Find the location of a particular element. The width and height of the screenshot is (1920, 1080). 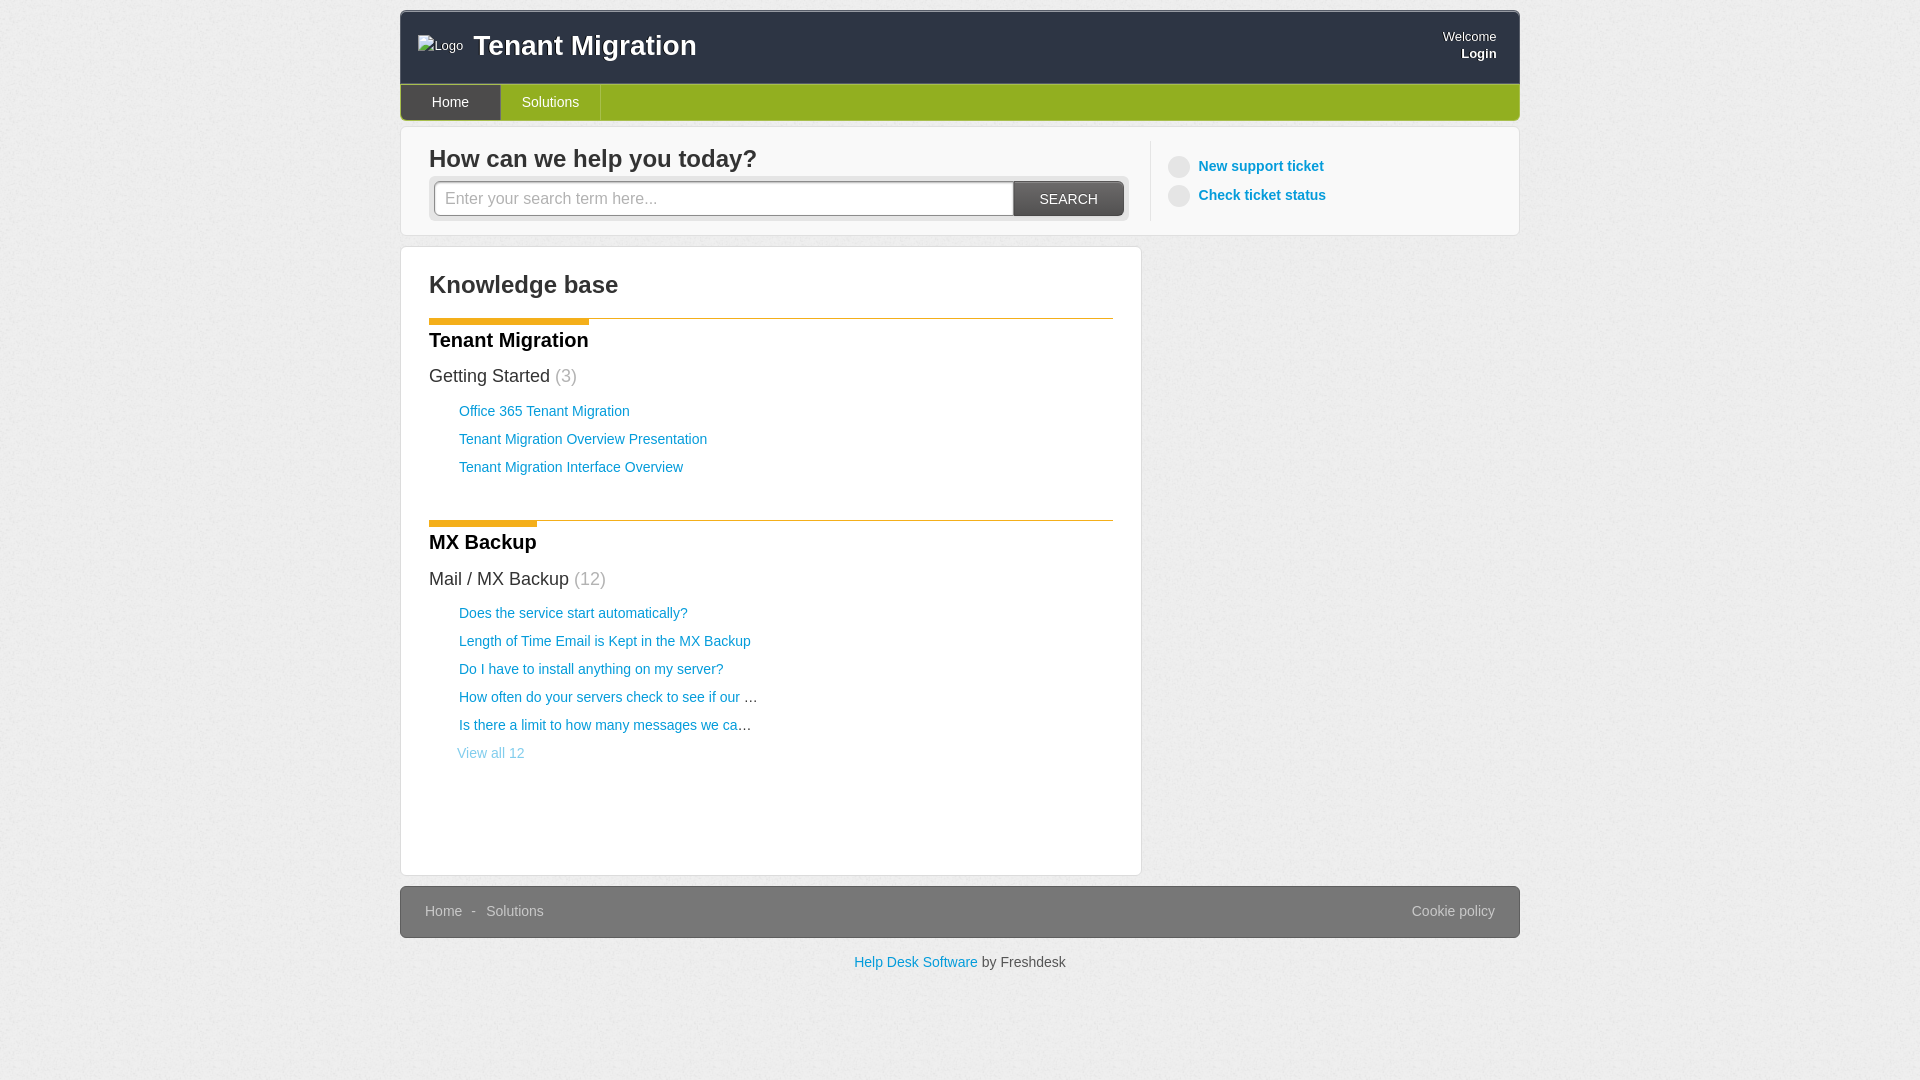

MX Backup is located at coordinates (482, 542).